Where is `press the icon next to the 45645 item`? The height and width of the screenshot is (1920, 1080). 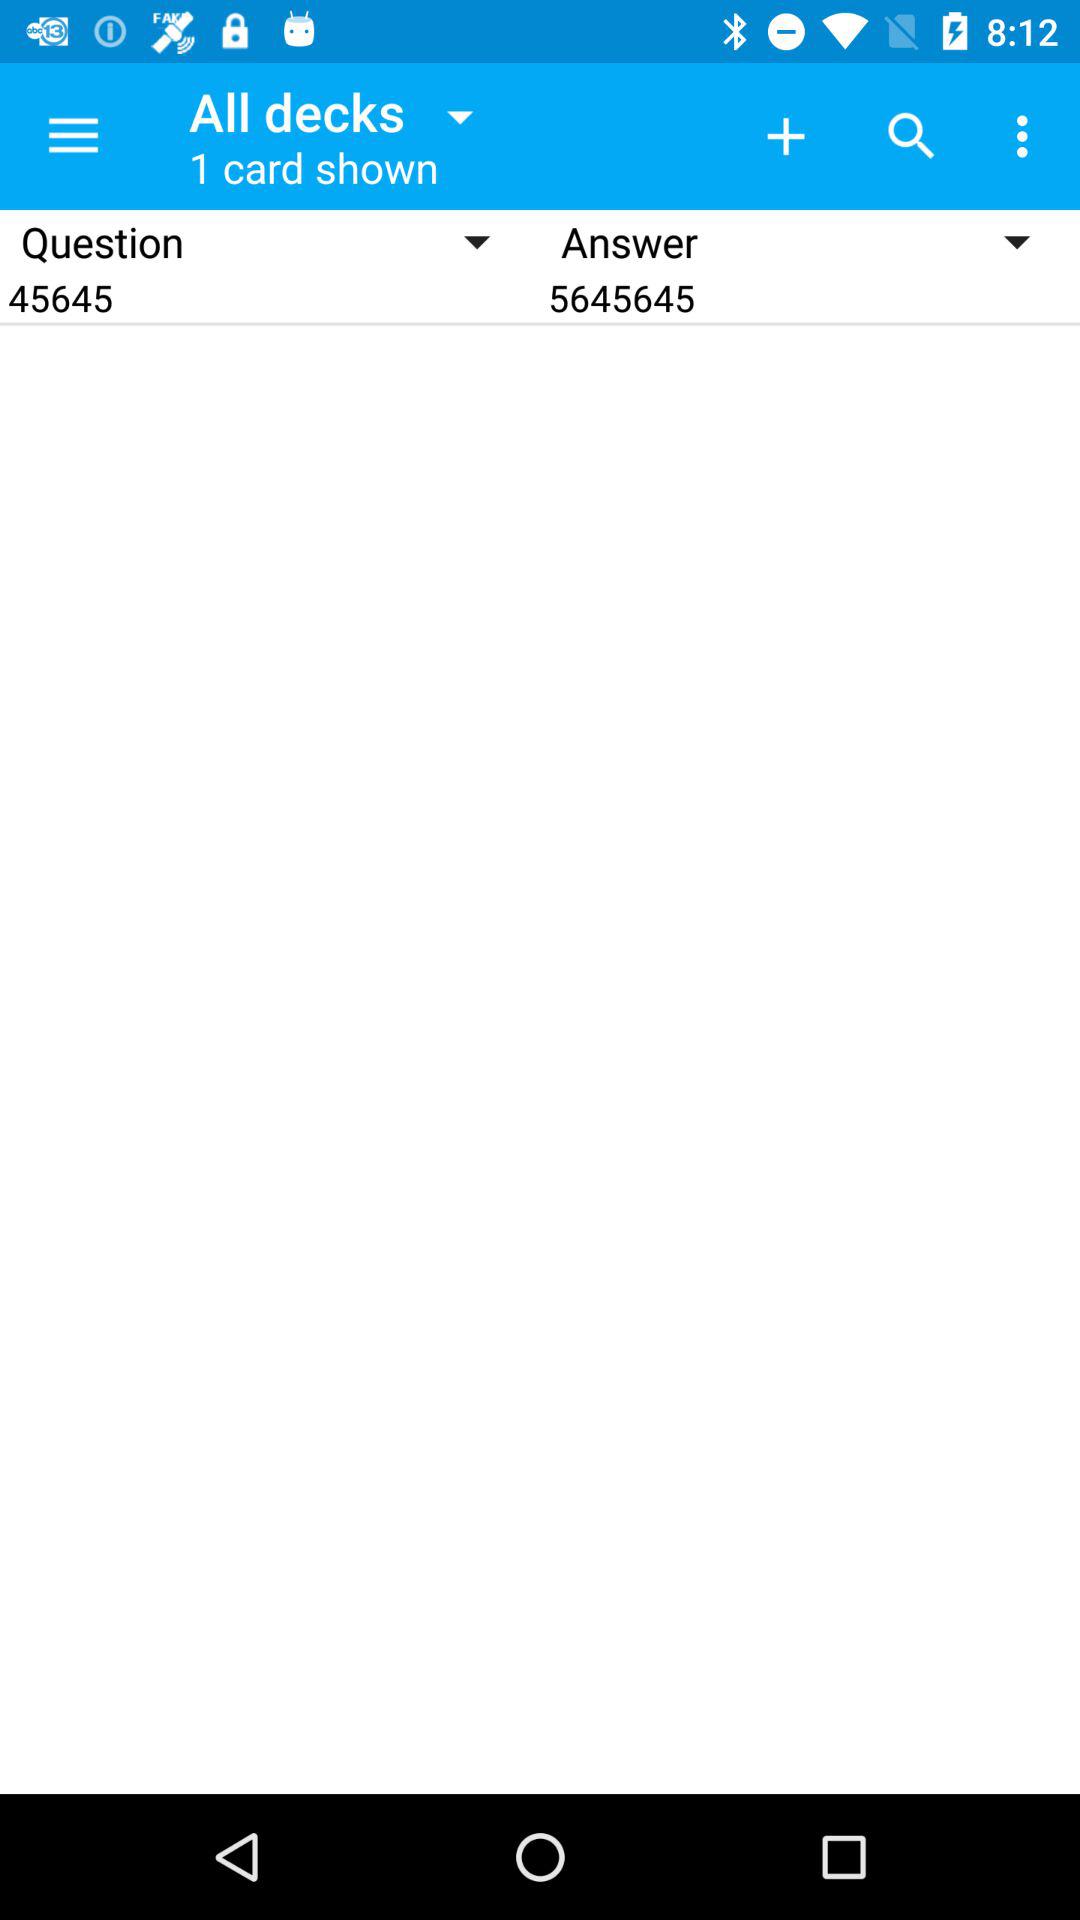
press the icon next to the 45645 item is located at coordinates (810, 298).